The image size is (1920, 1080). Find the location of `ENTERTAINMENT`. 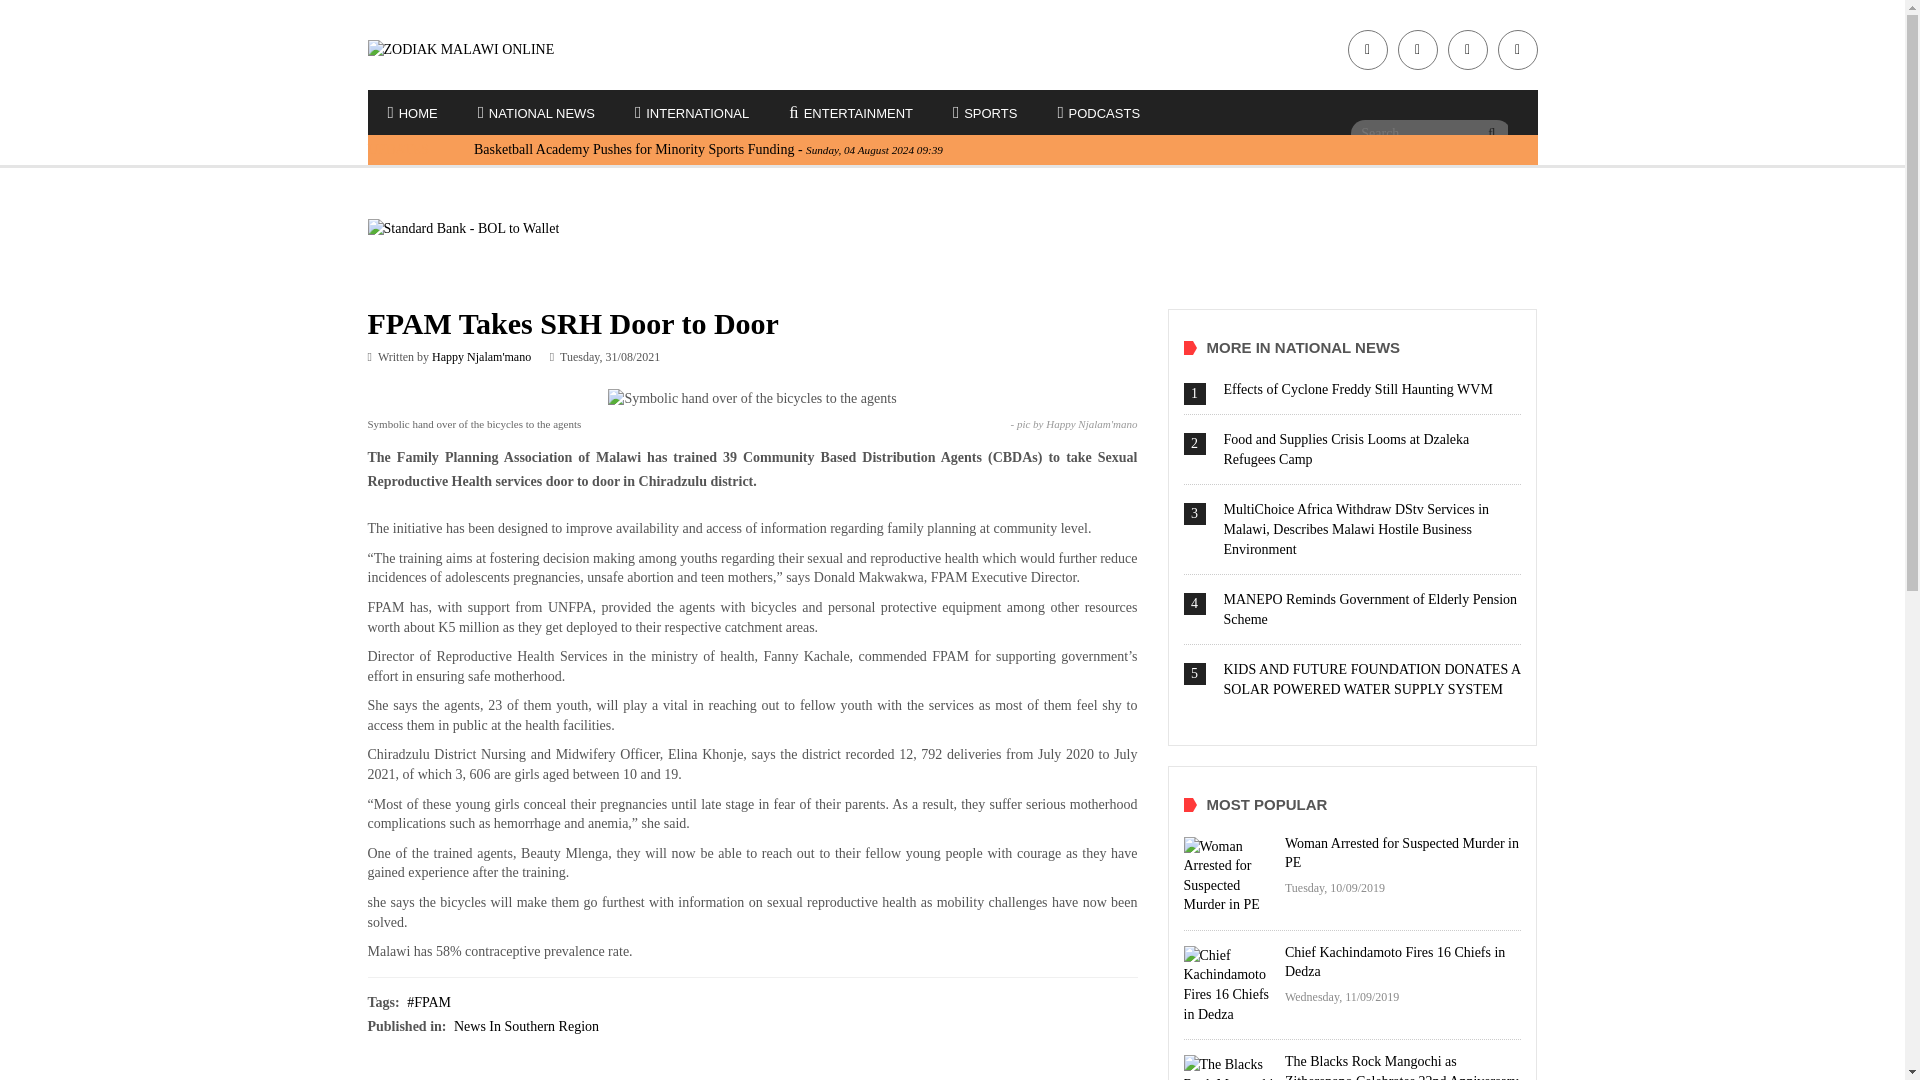

ENTERTAINMENT is located at coordinates (851, 114).